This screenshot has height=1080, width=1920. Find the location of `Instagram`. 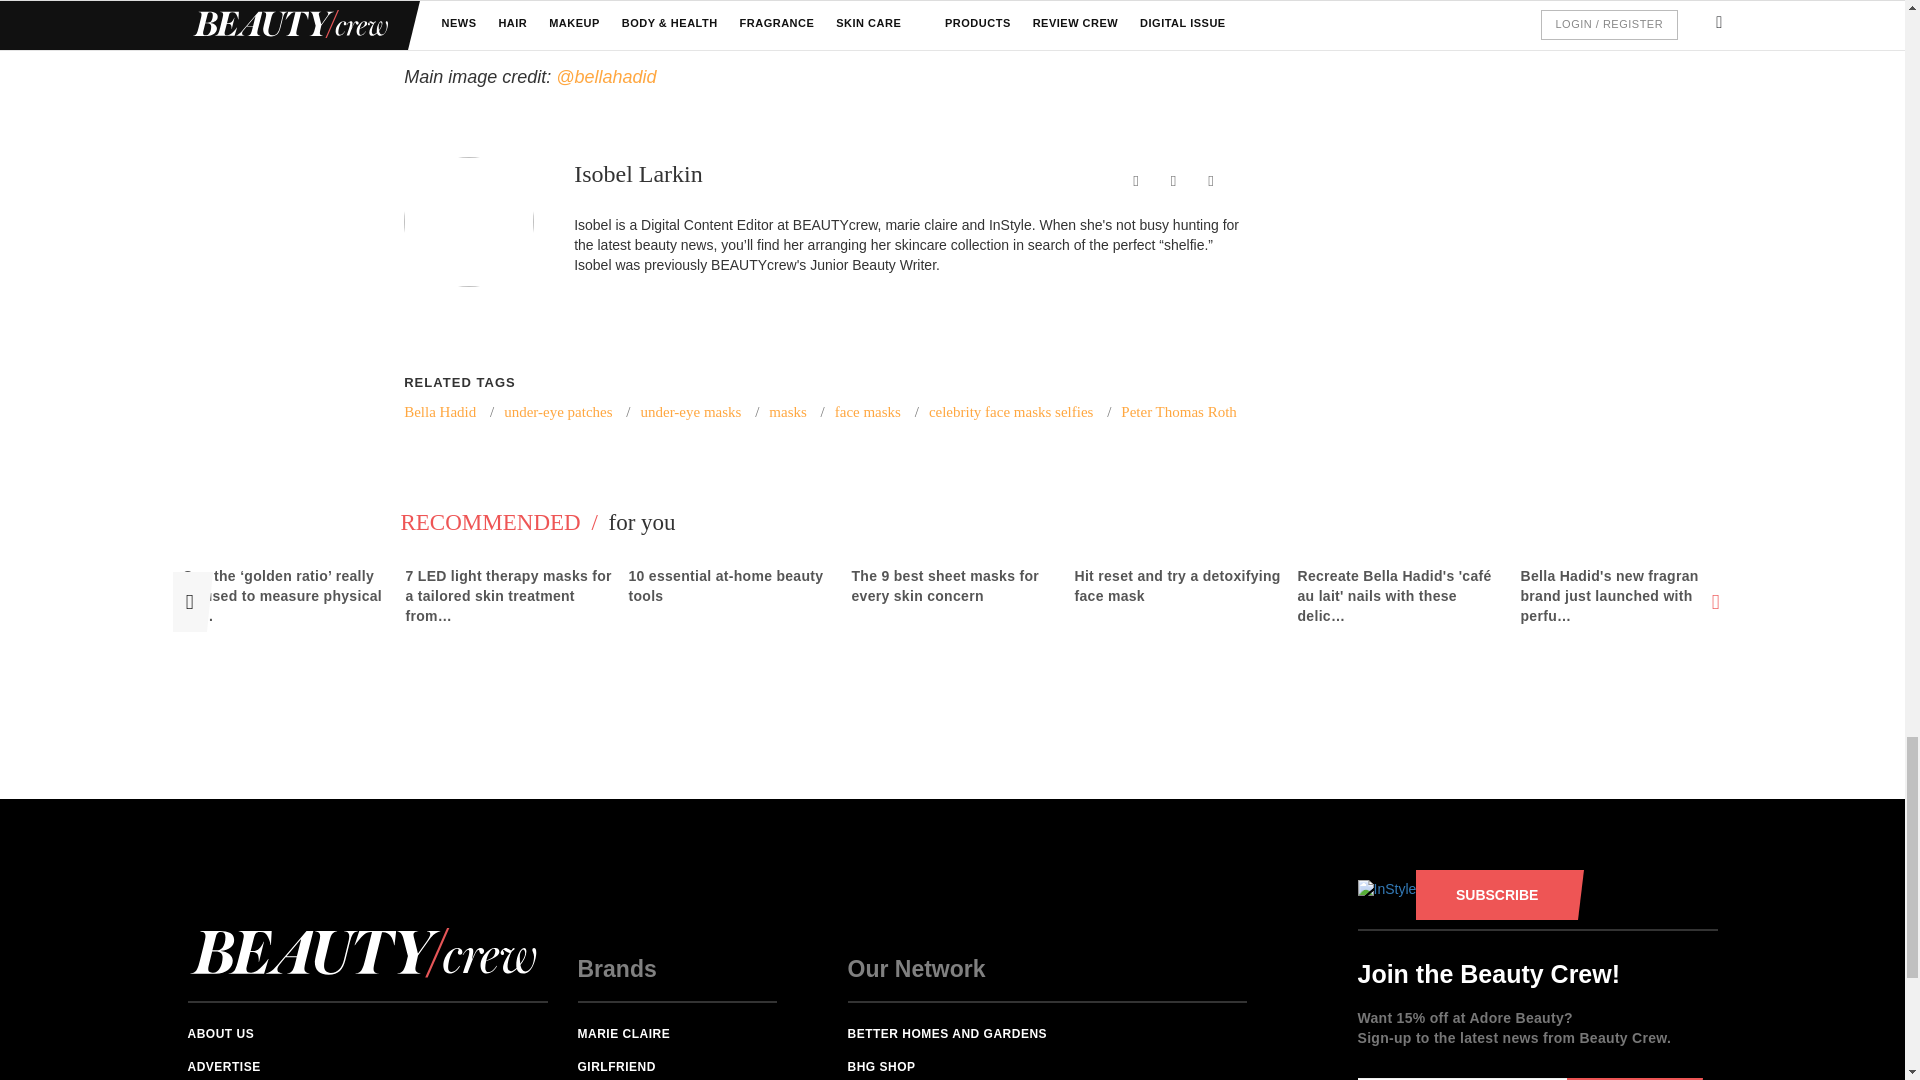

Instagram is located at coordinates (1135, 180).